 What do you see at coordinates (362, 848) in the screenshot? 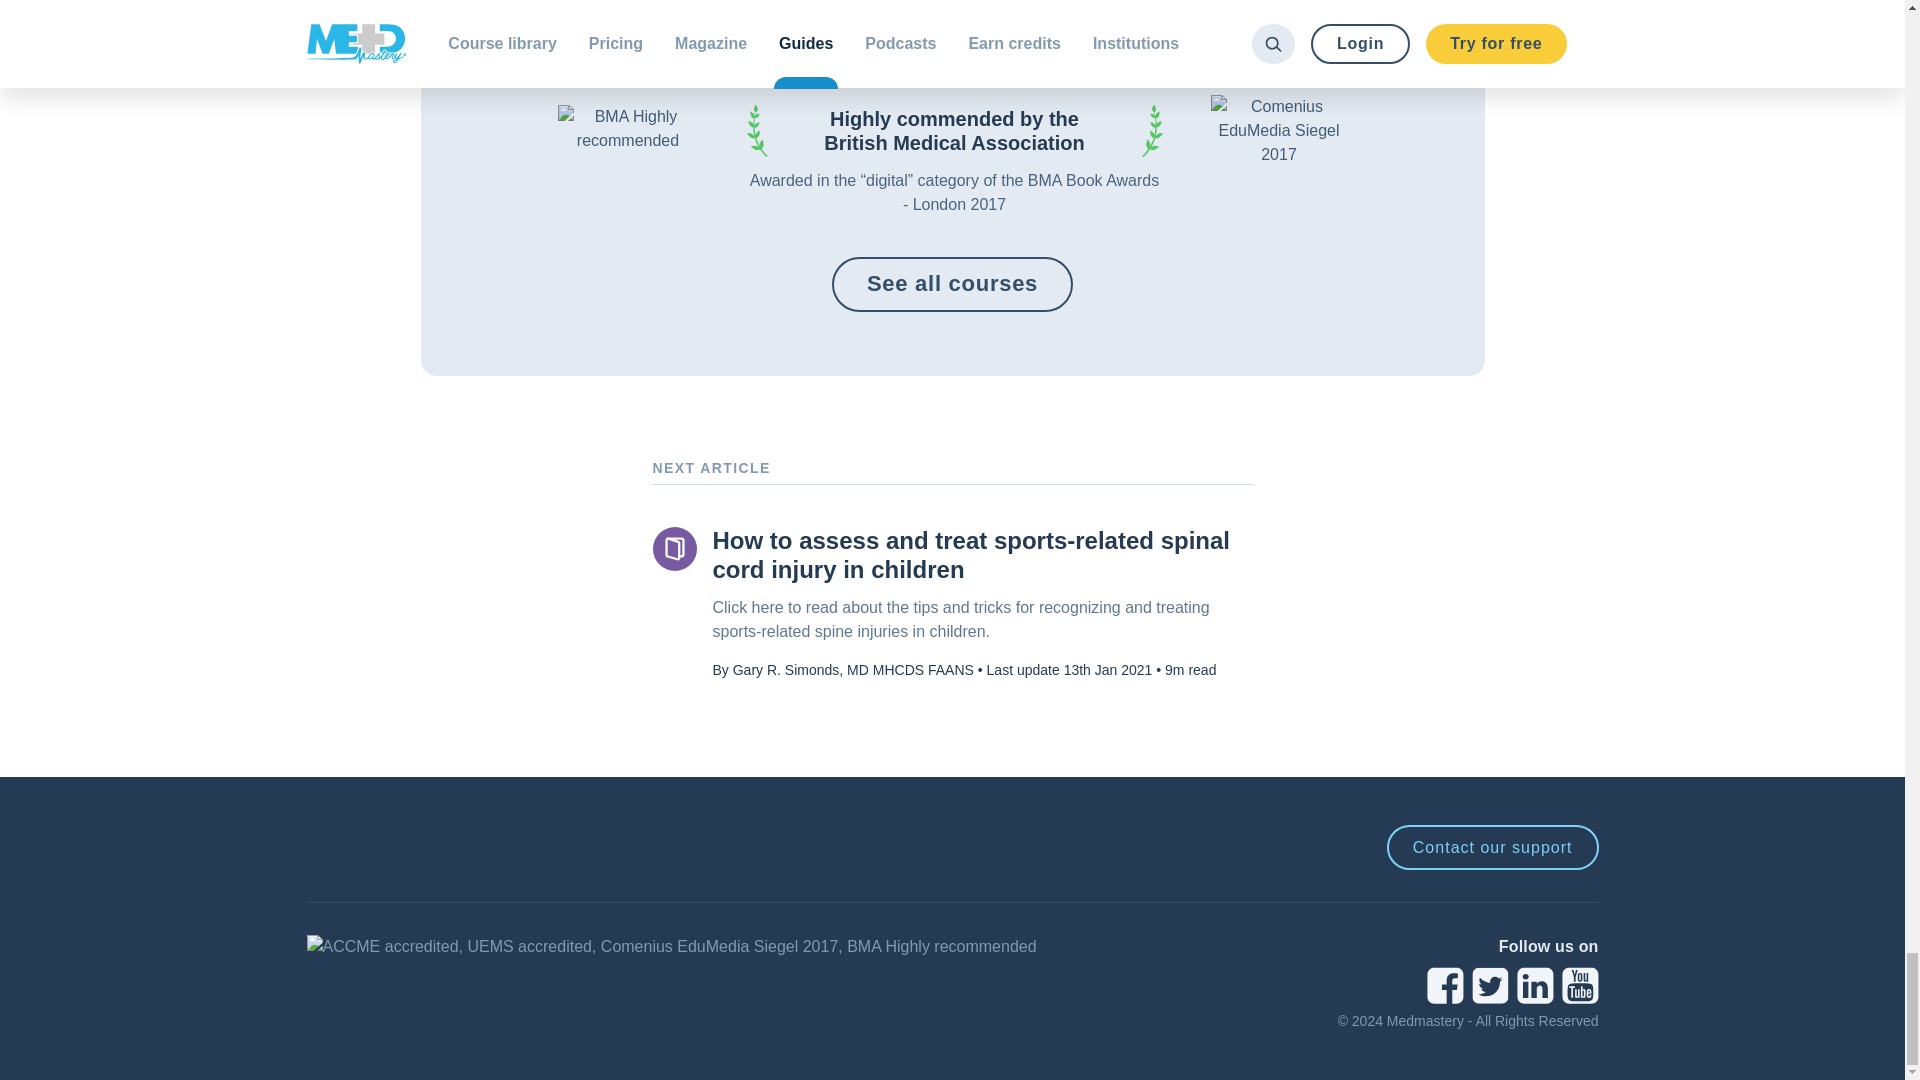
I see `Medmastery` at bounding box center [362, 848].